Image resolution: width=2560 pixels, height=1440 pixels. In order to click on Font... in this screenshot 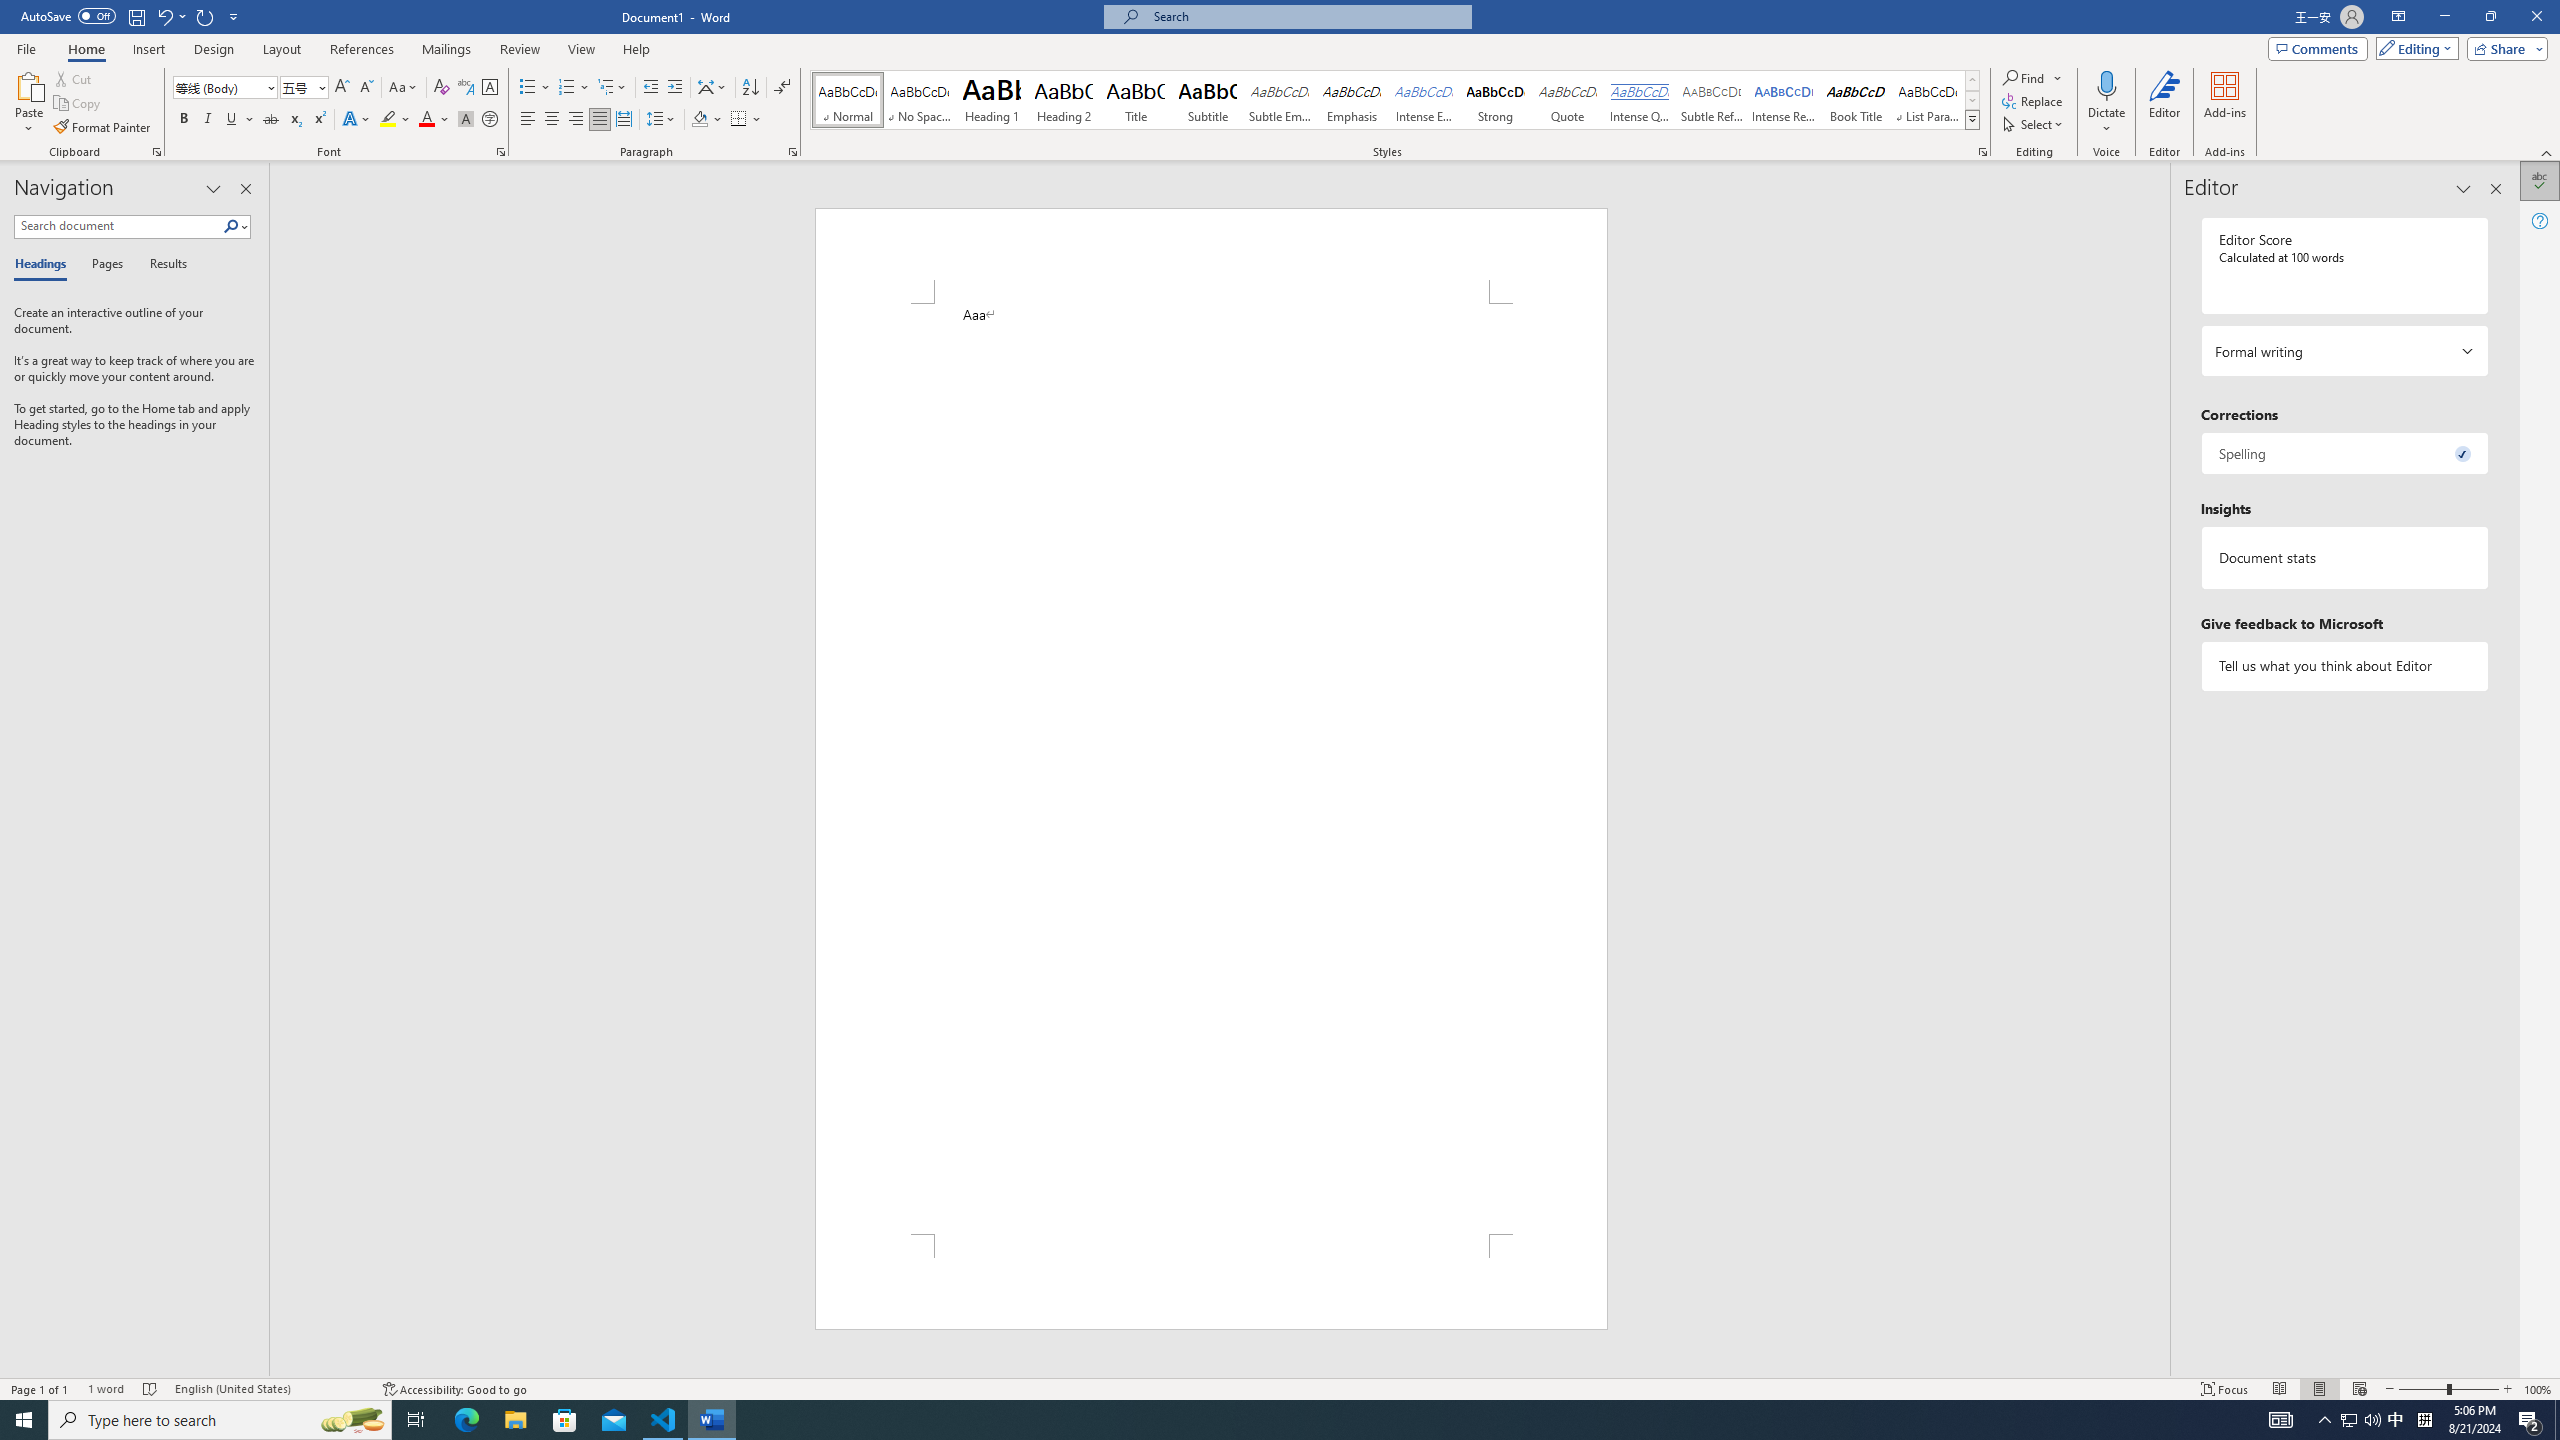, I will do `click(502, 152)`.